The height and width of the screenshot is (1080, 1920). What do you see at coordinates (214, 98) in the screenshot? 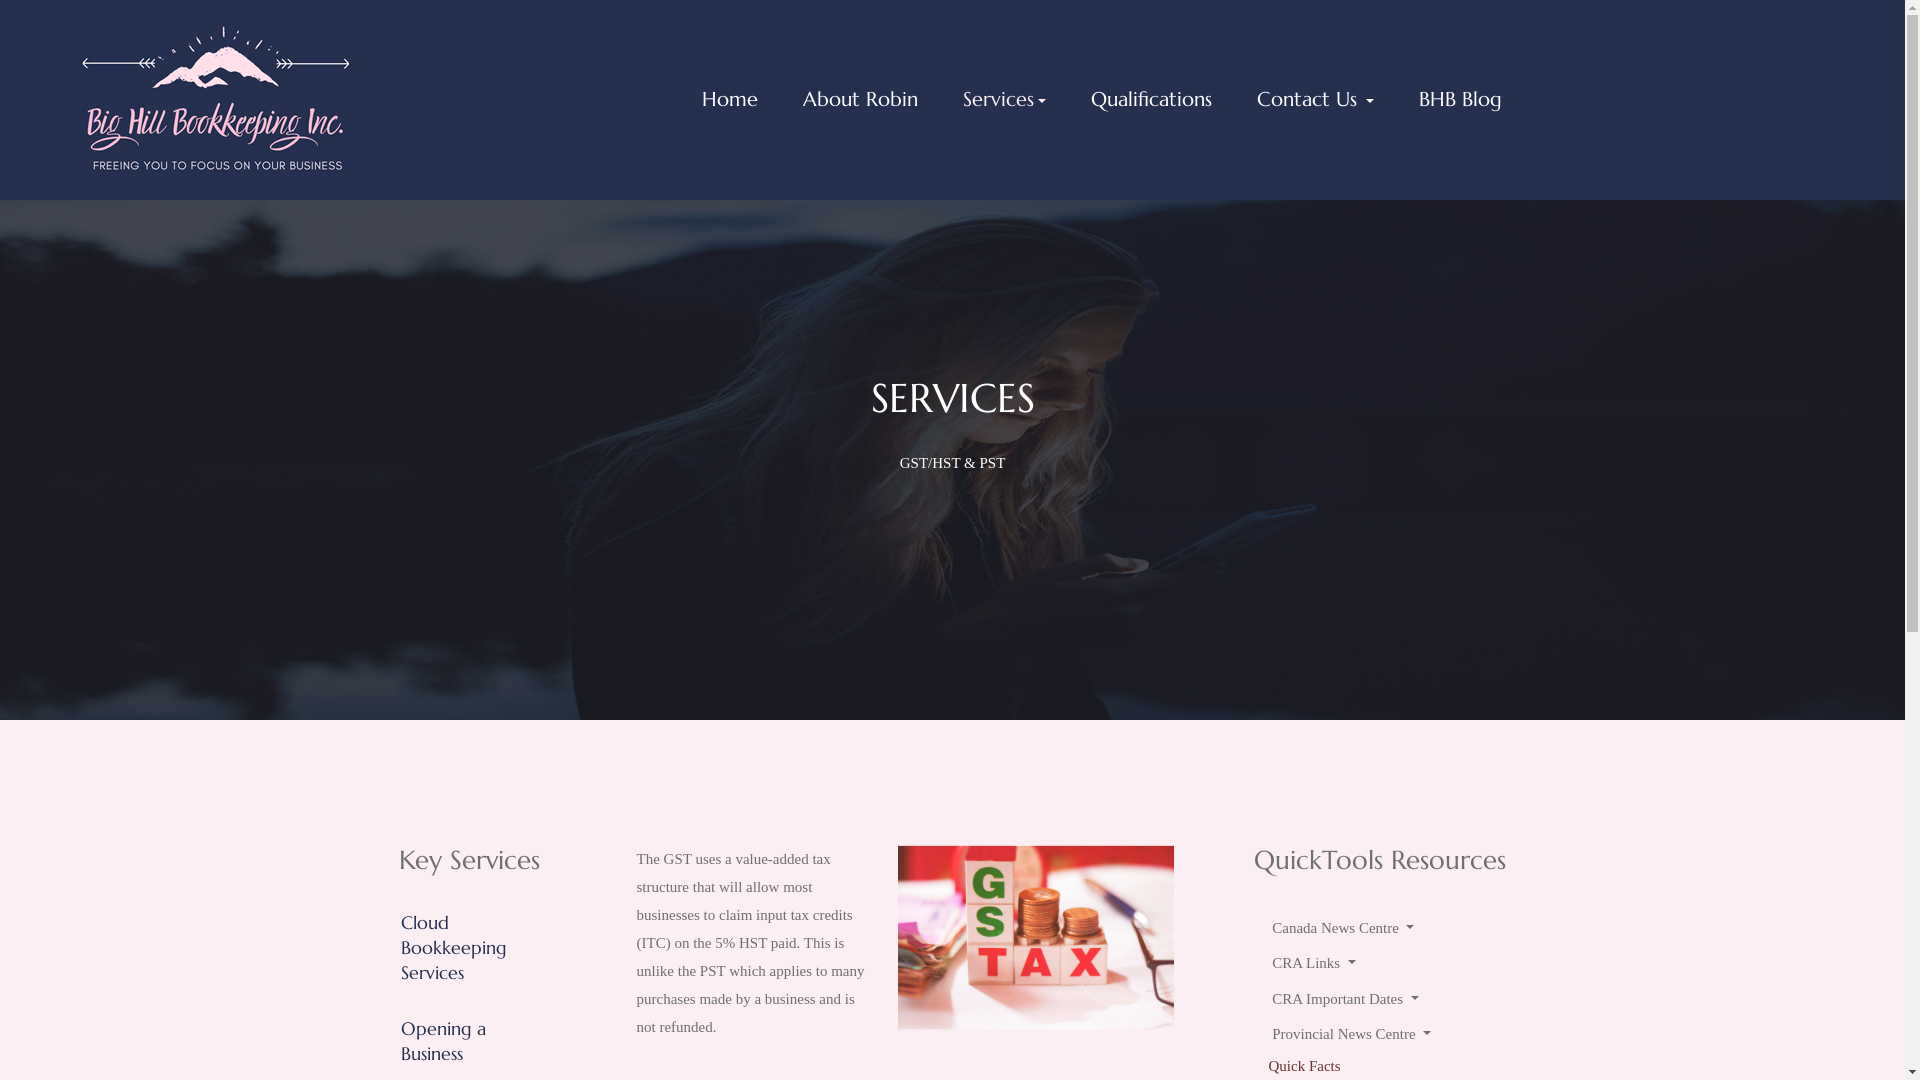
I see `Big Hill Bookkeeping` at bounding box center [214, 98].